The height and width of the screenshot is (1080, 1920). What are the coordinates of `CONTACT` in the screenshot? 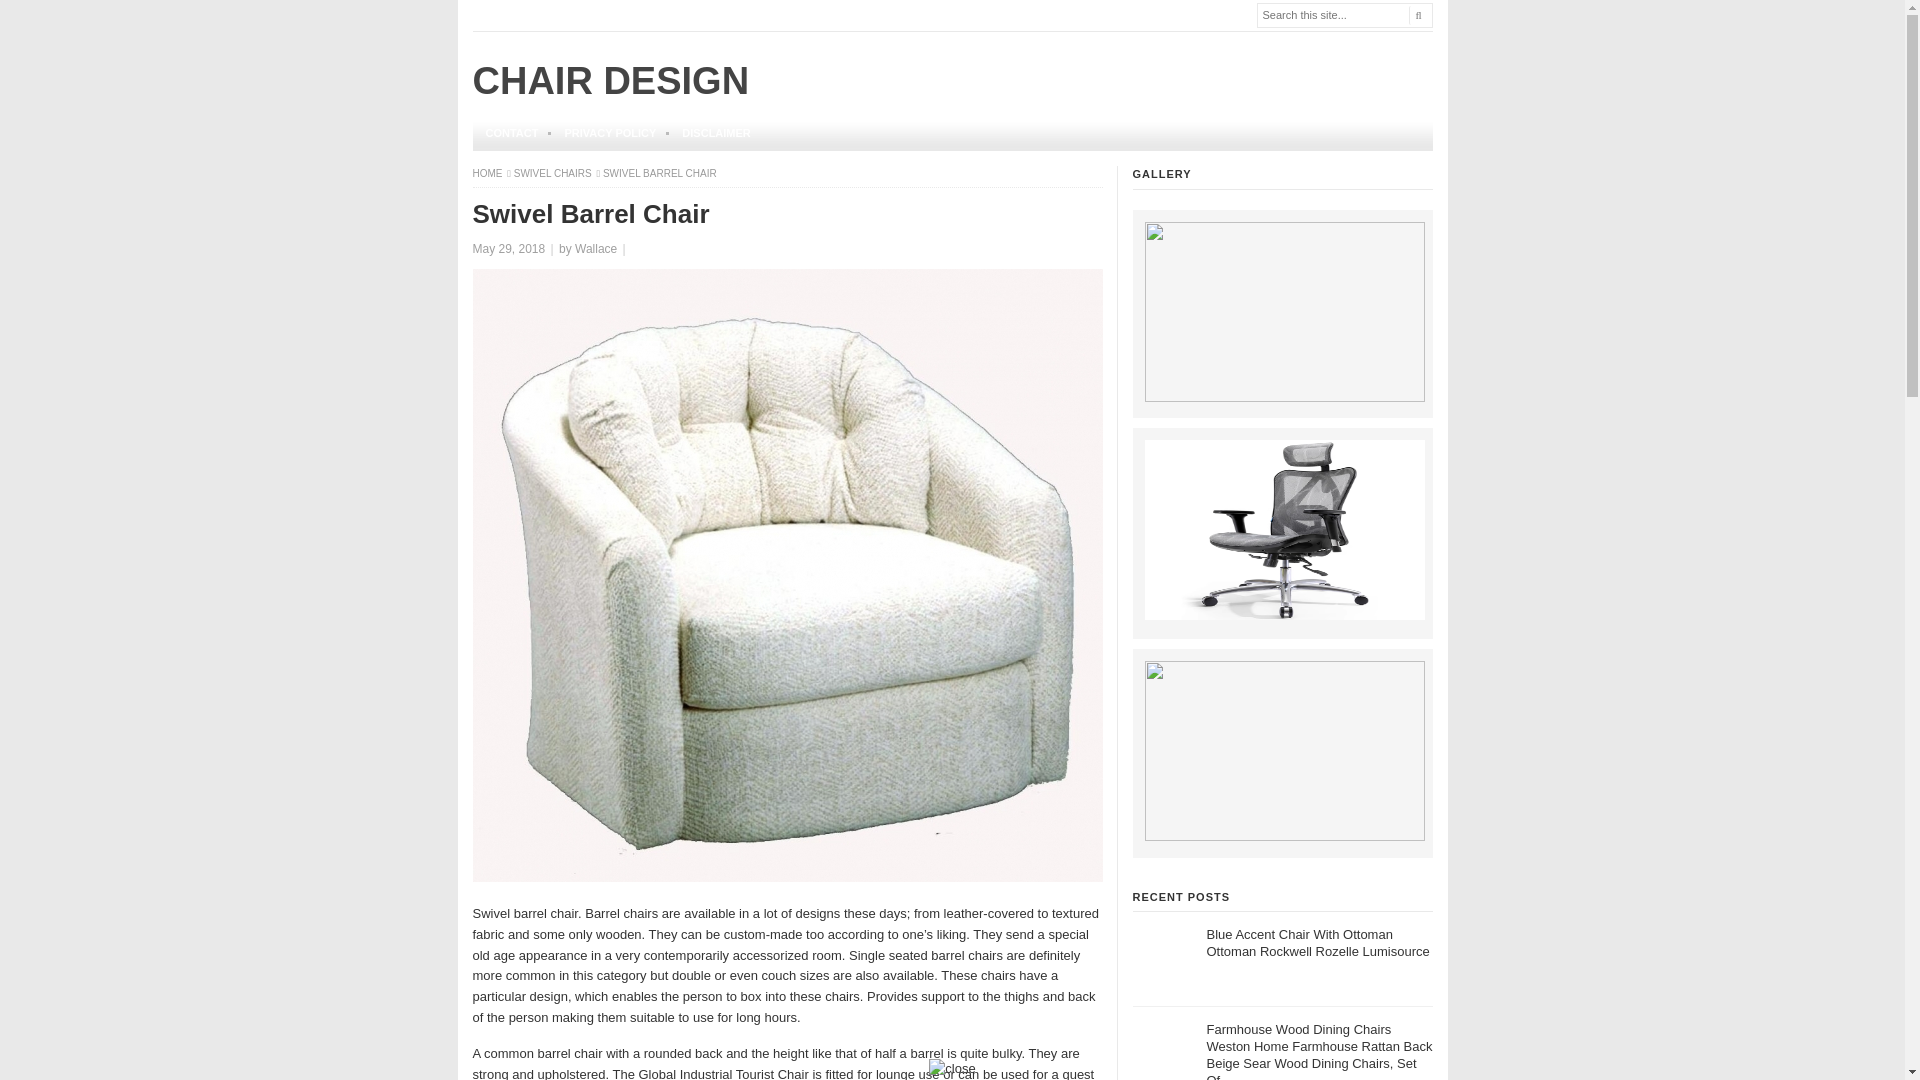 It's located at (512, 133).